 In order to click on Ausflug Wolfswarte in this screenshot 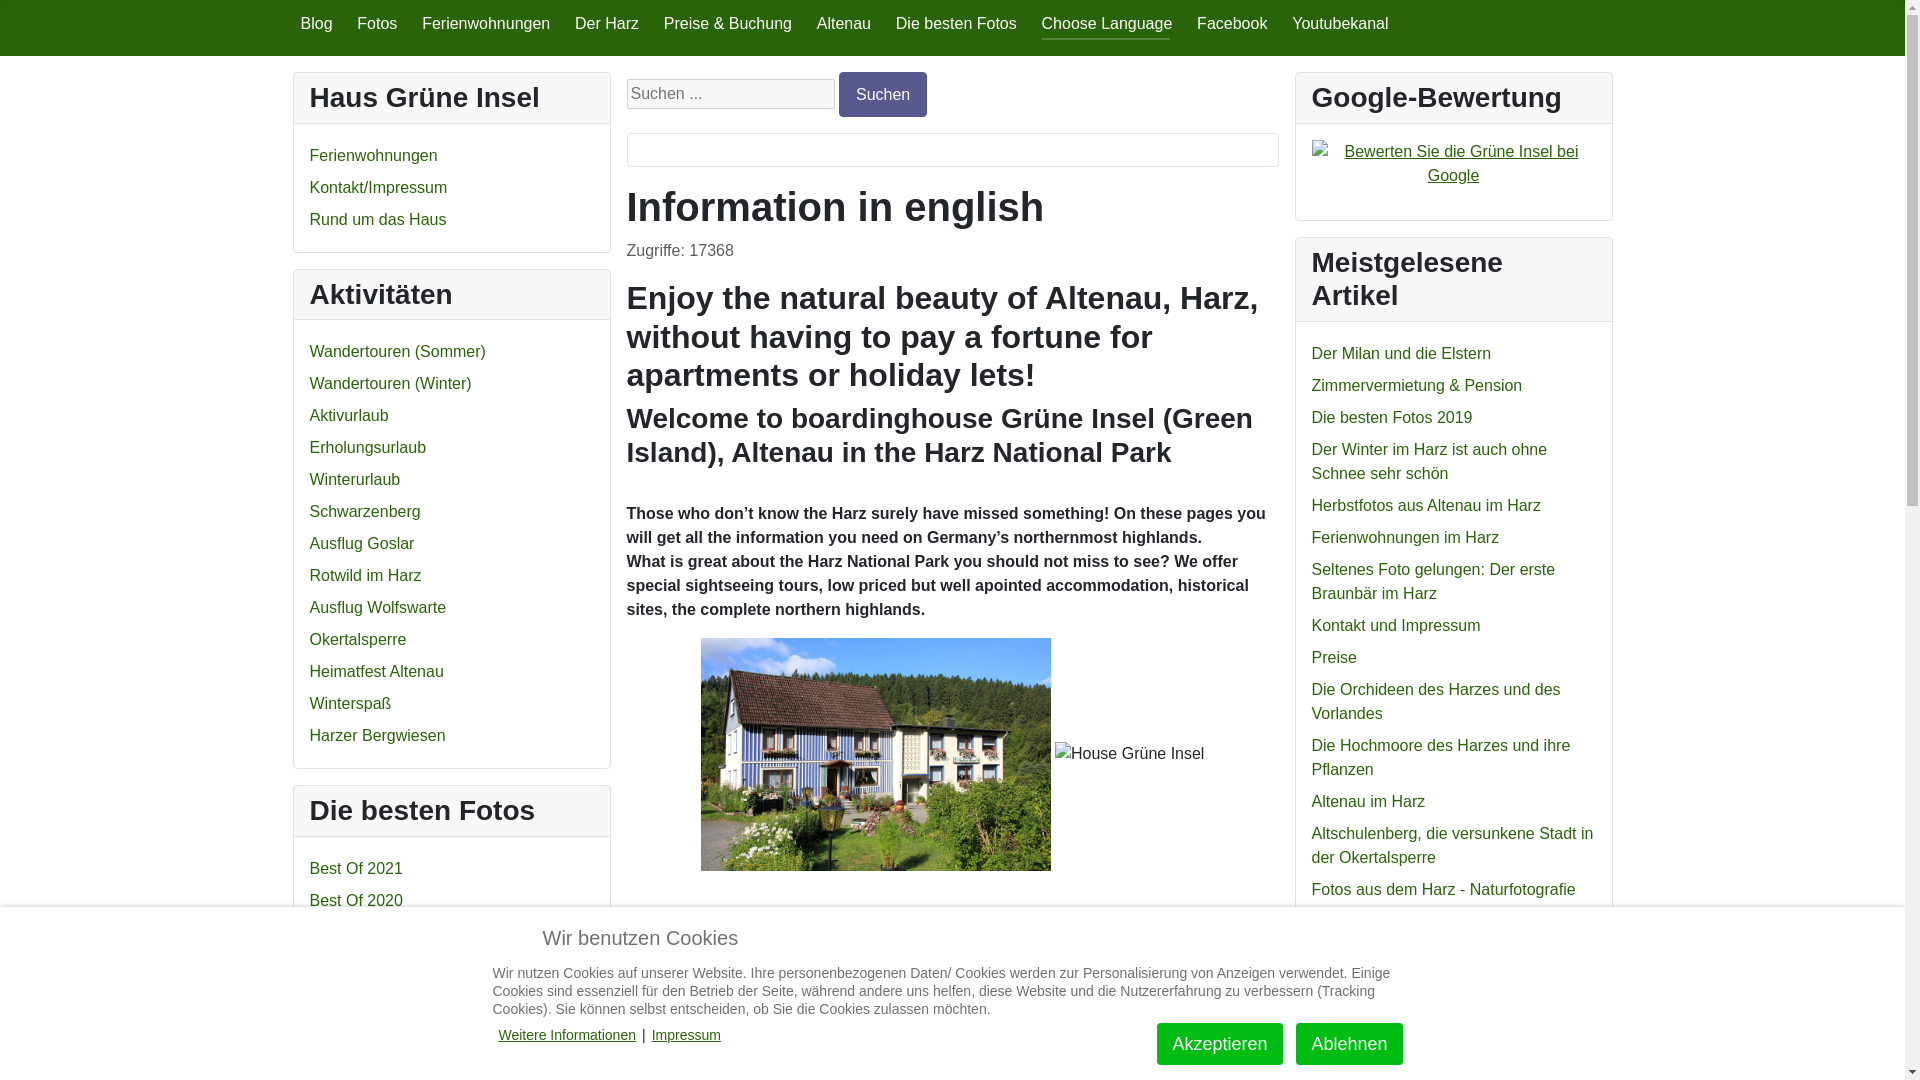, I will do `click(378, 607)`.